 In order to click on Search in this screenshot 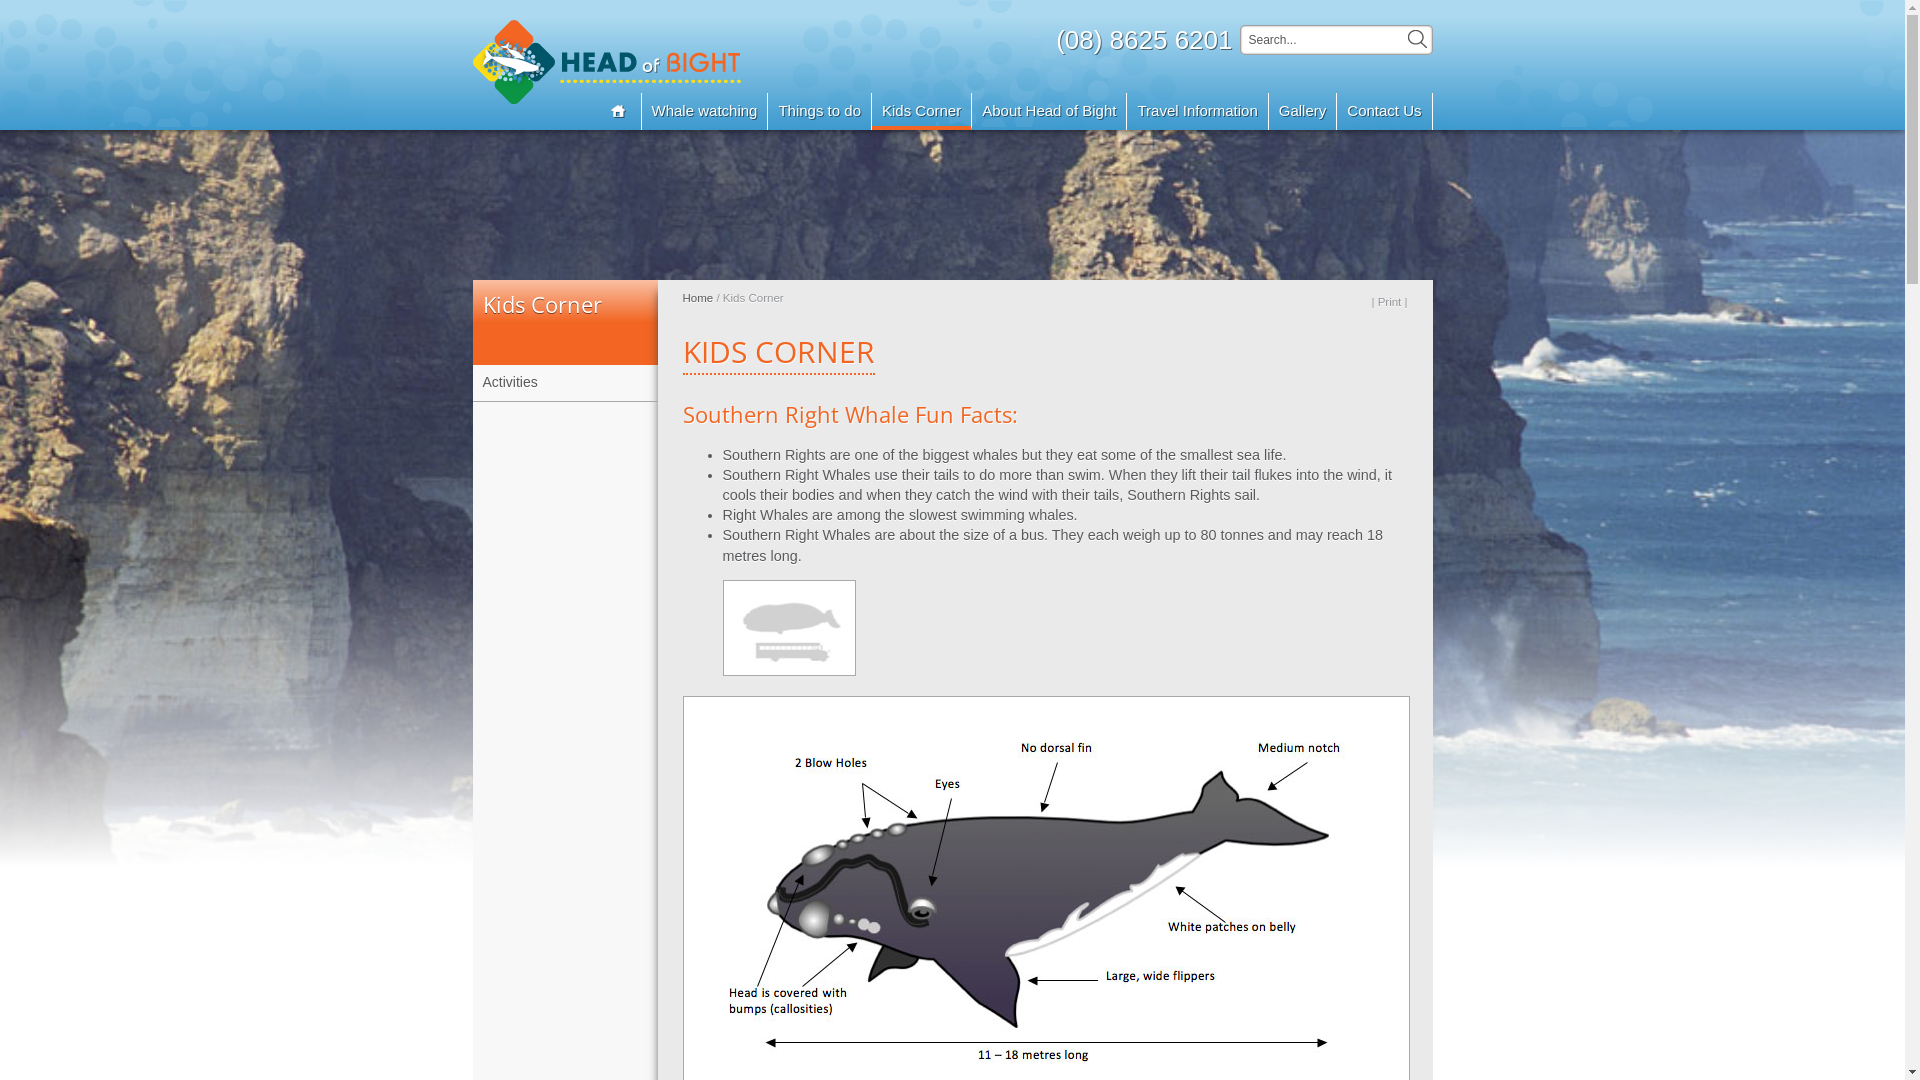, I will do `click(1417, 40)`.